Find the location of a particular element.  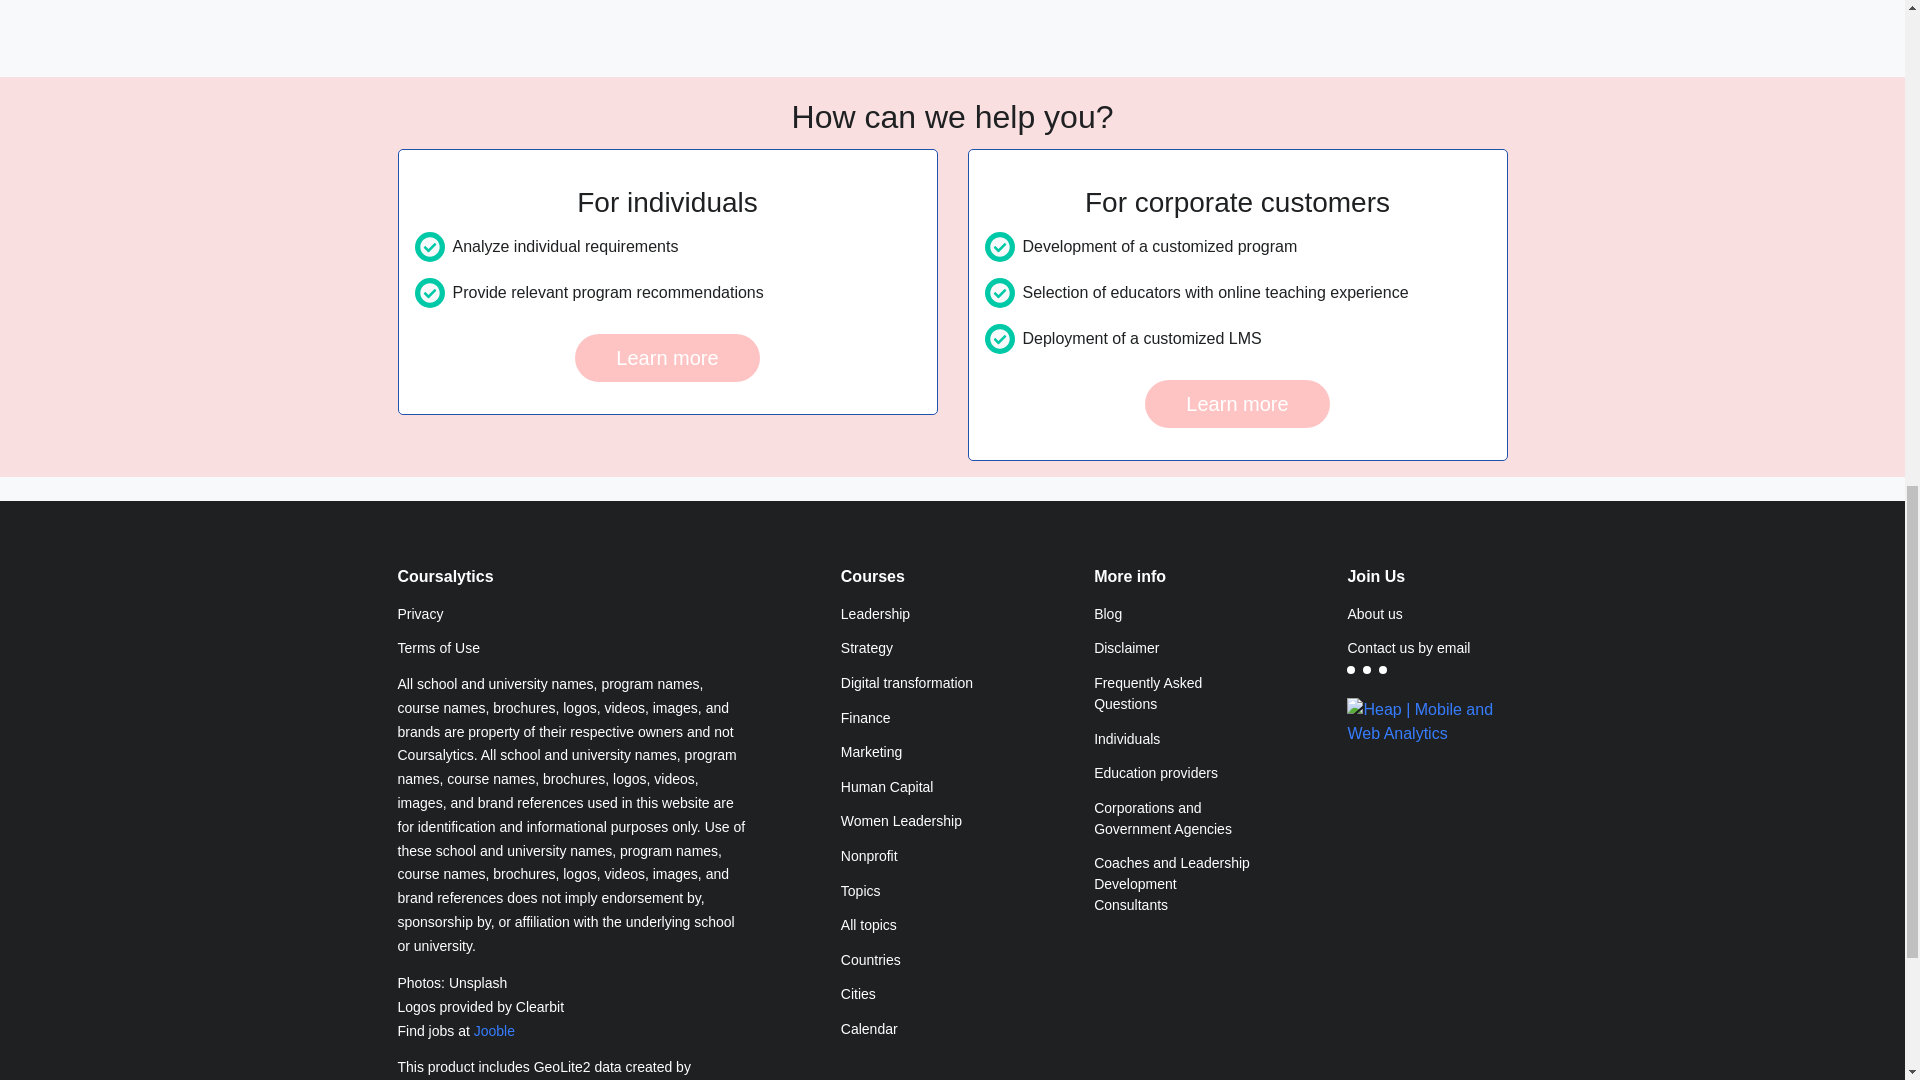

Leadership is located at coordinates (920, 614).